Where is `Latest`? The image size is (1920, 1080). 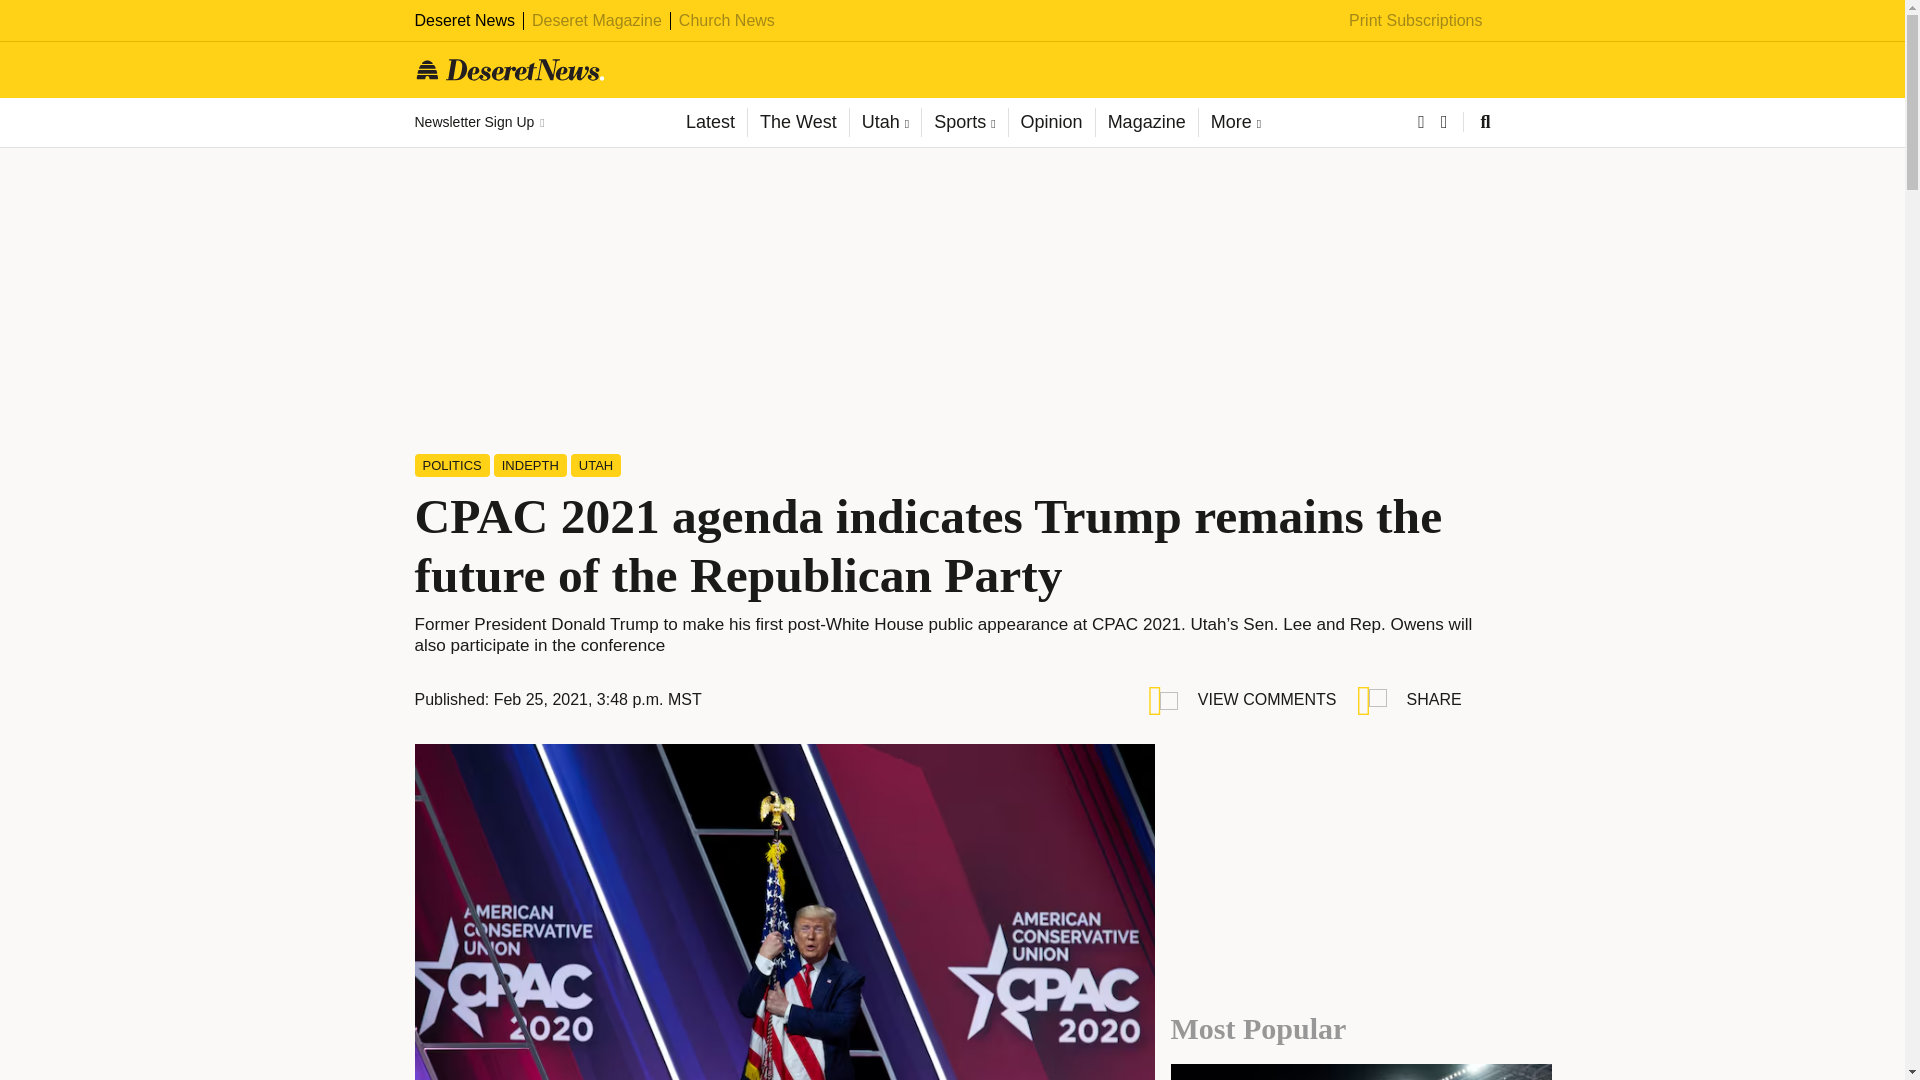
Latest is located at coordinates (710, 122).